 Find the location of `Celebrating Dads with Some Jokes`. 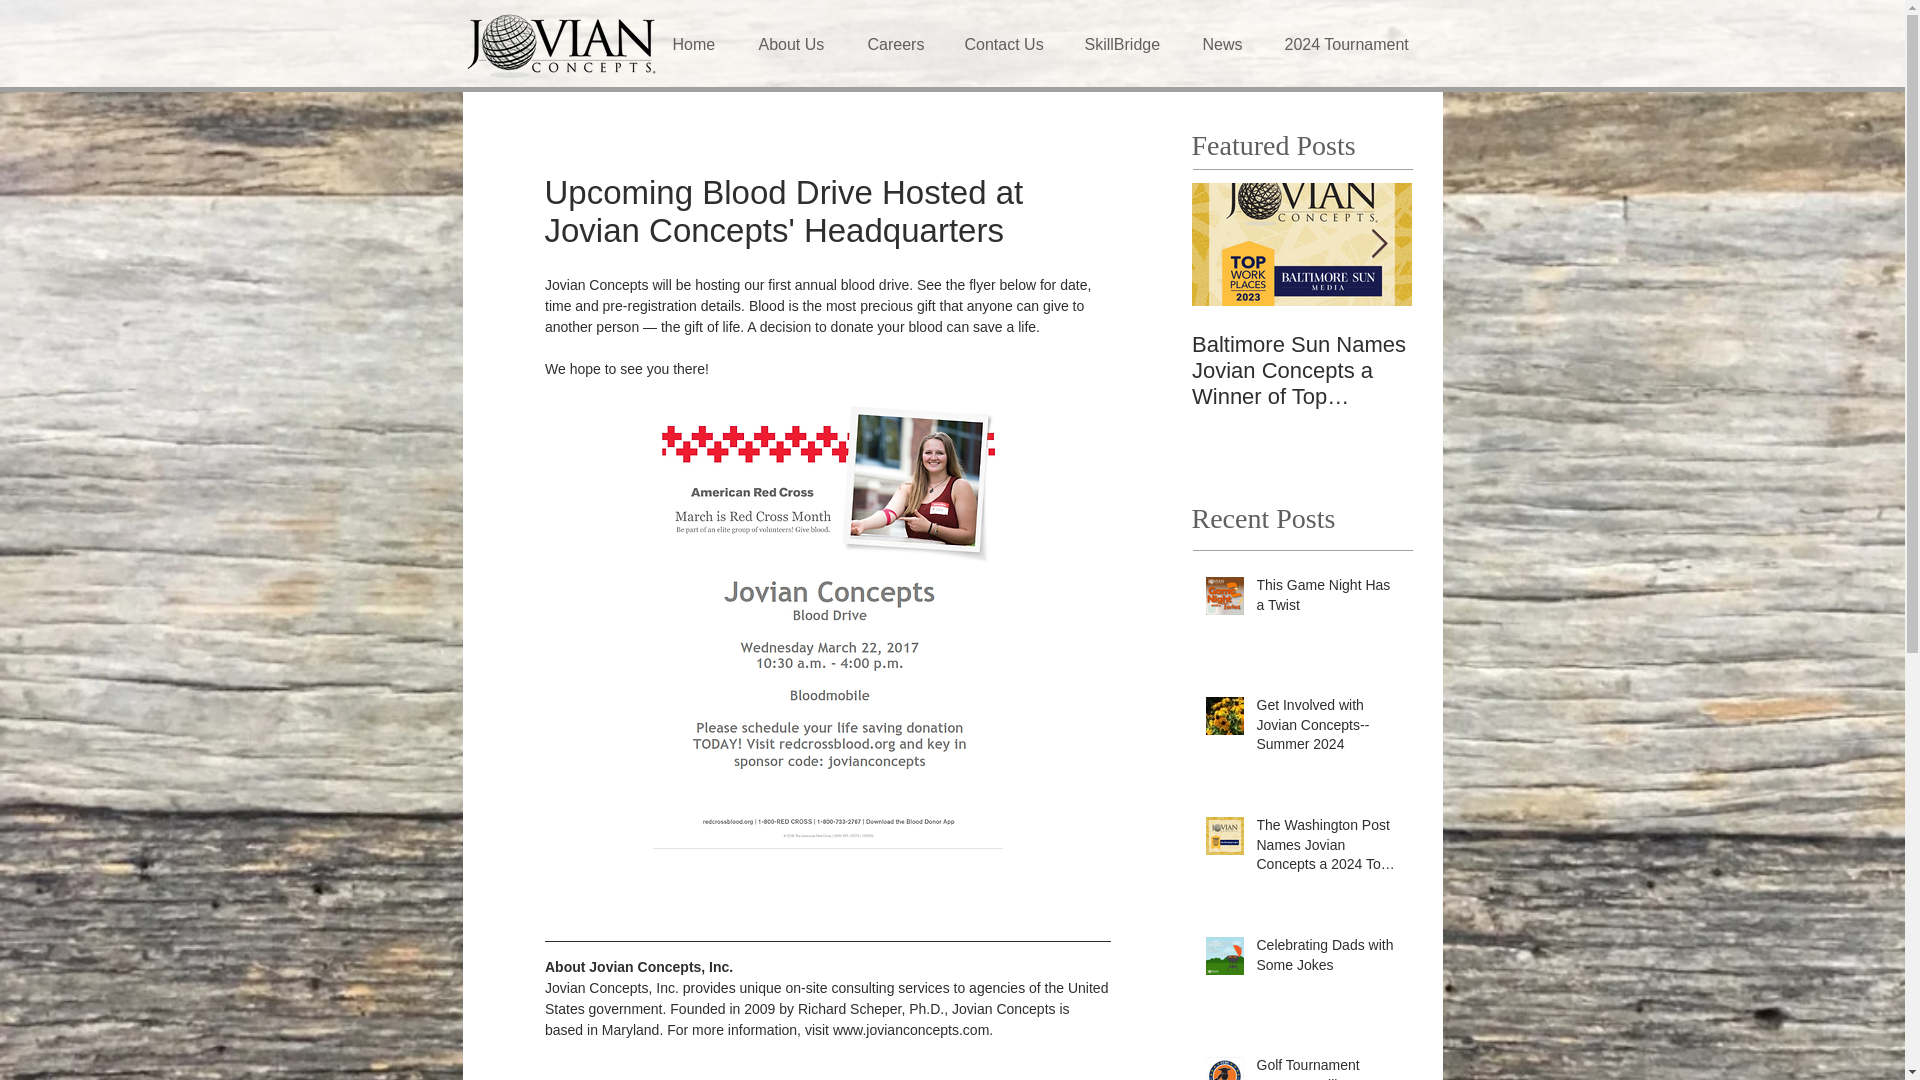

Celebrating Dads with Some Jokes is located at coordinates (1327, 959).